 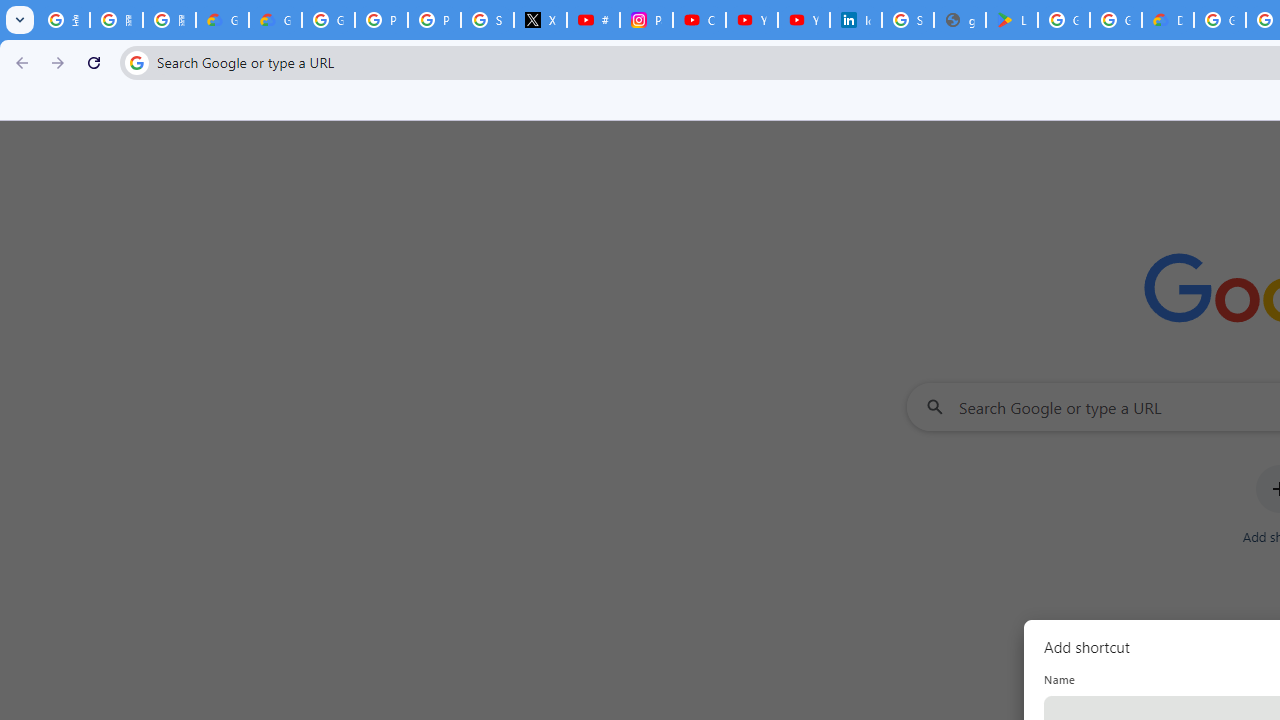 What do you see at coordinates (276, 20) in the screenshot?
I see `Google Cloud Privacy Notice` at bounding box center [276, 20].